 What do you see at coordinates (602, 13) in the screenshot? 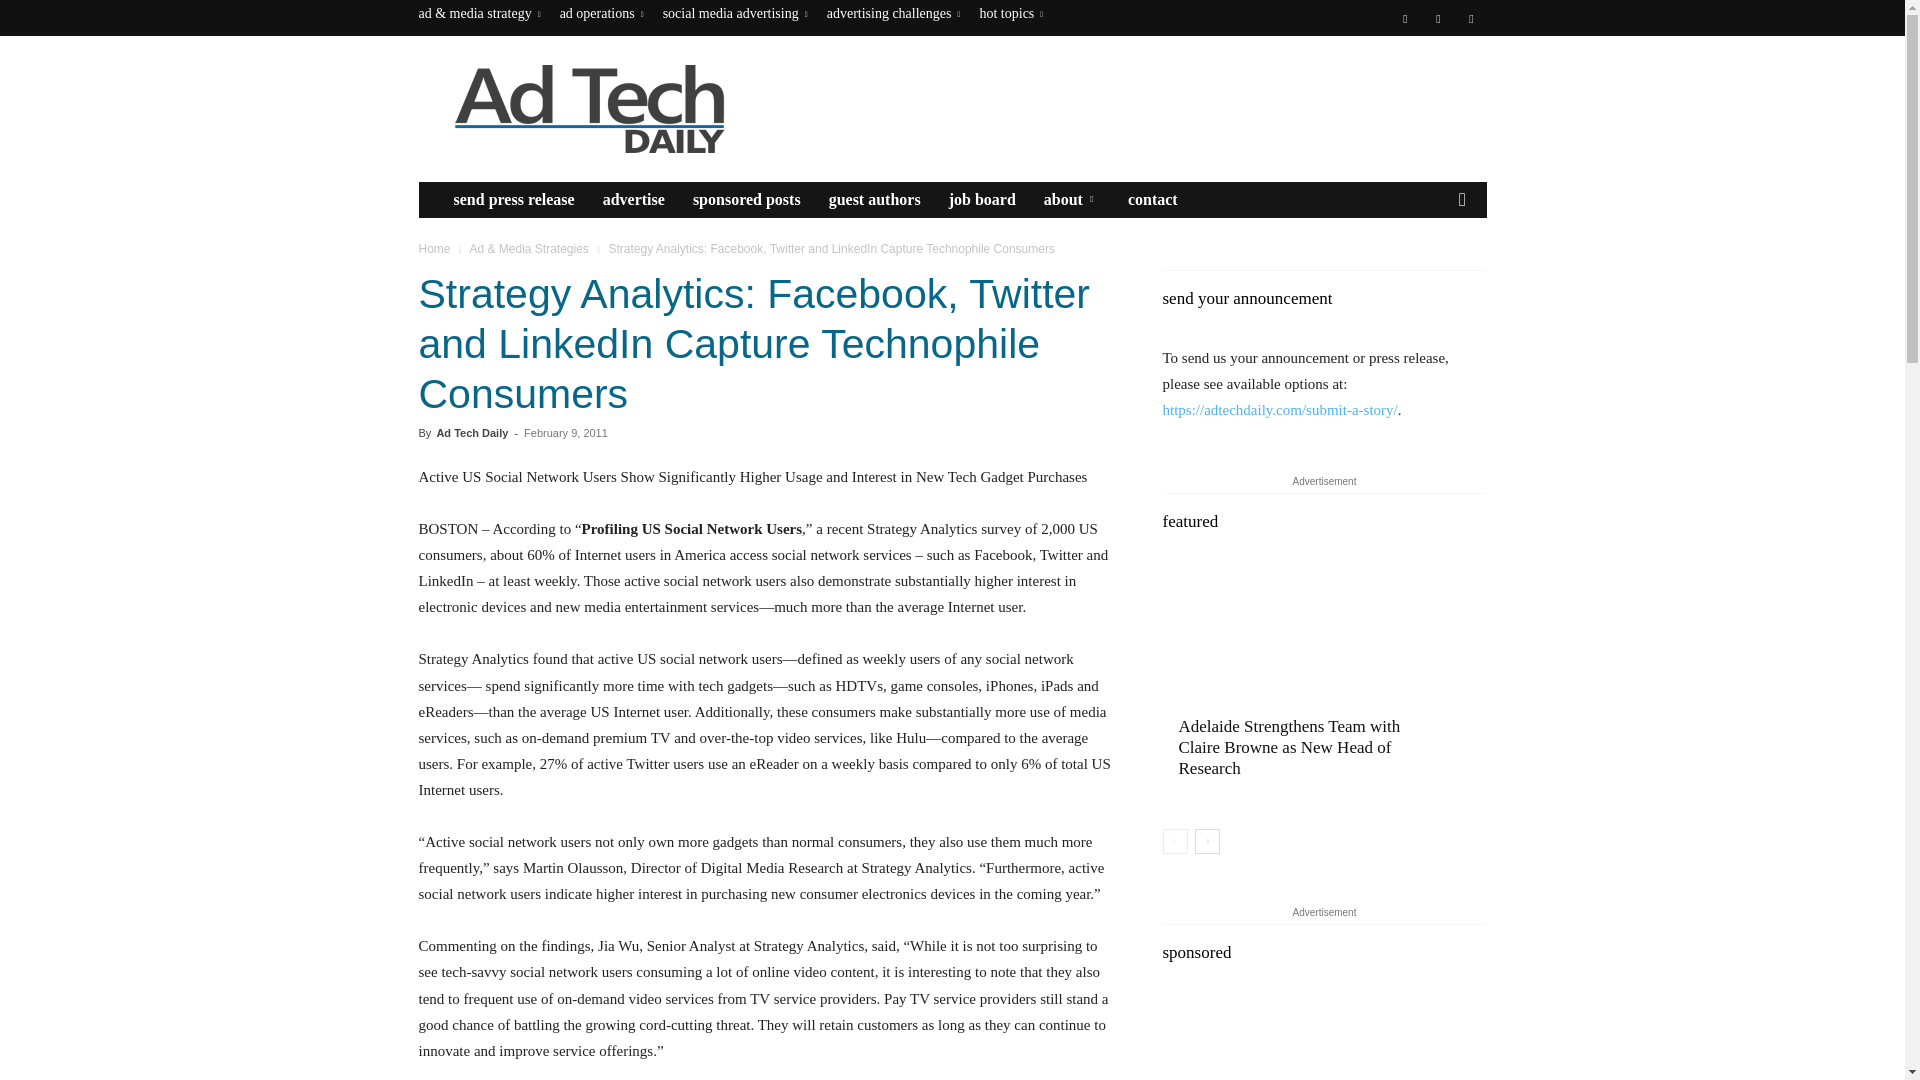
I see `ad operations` at bounding box center [602, 13].